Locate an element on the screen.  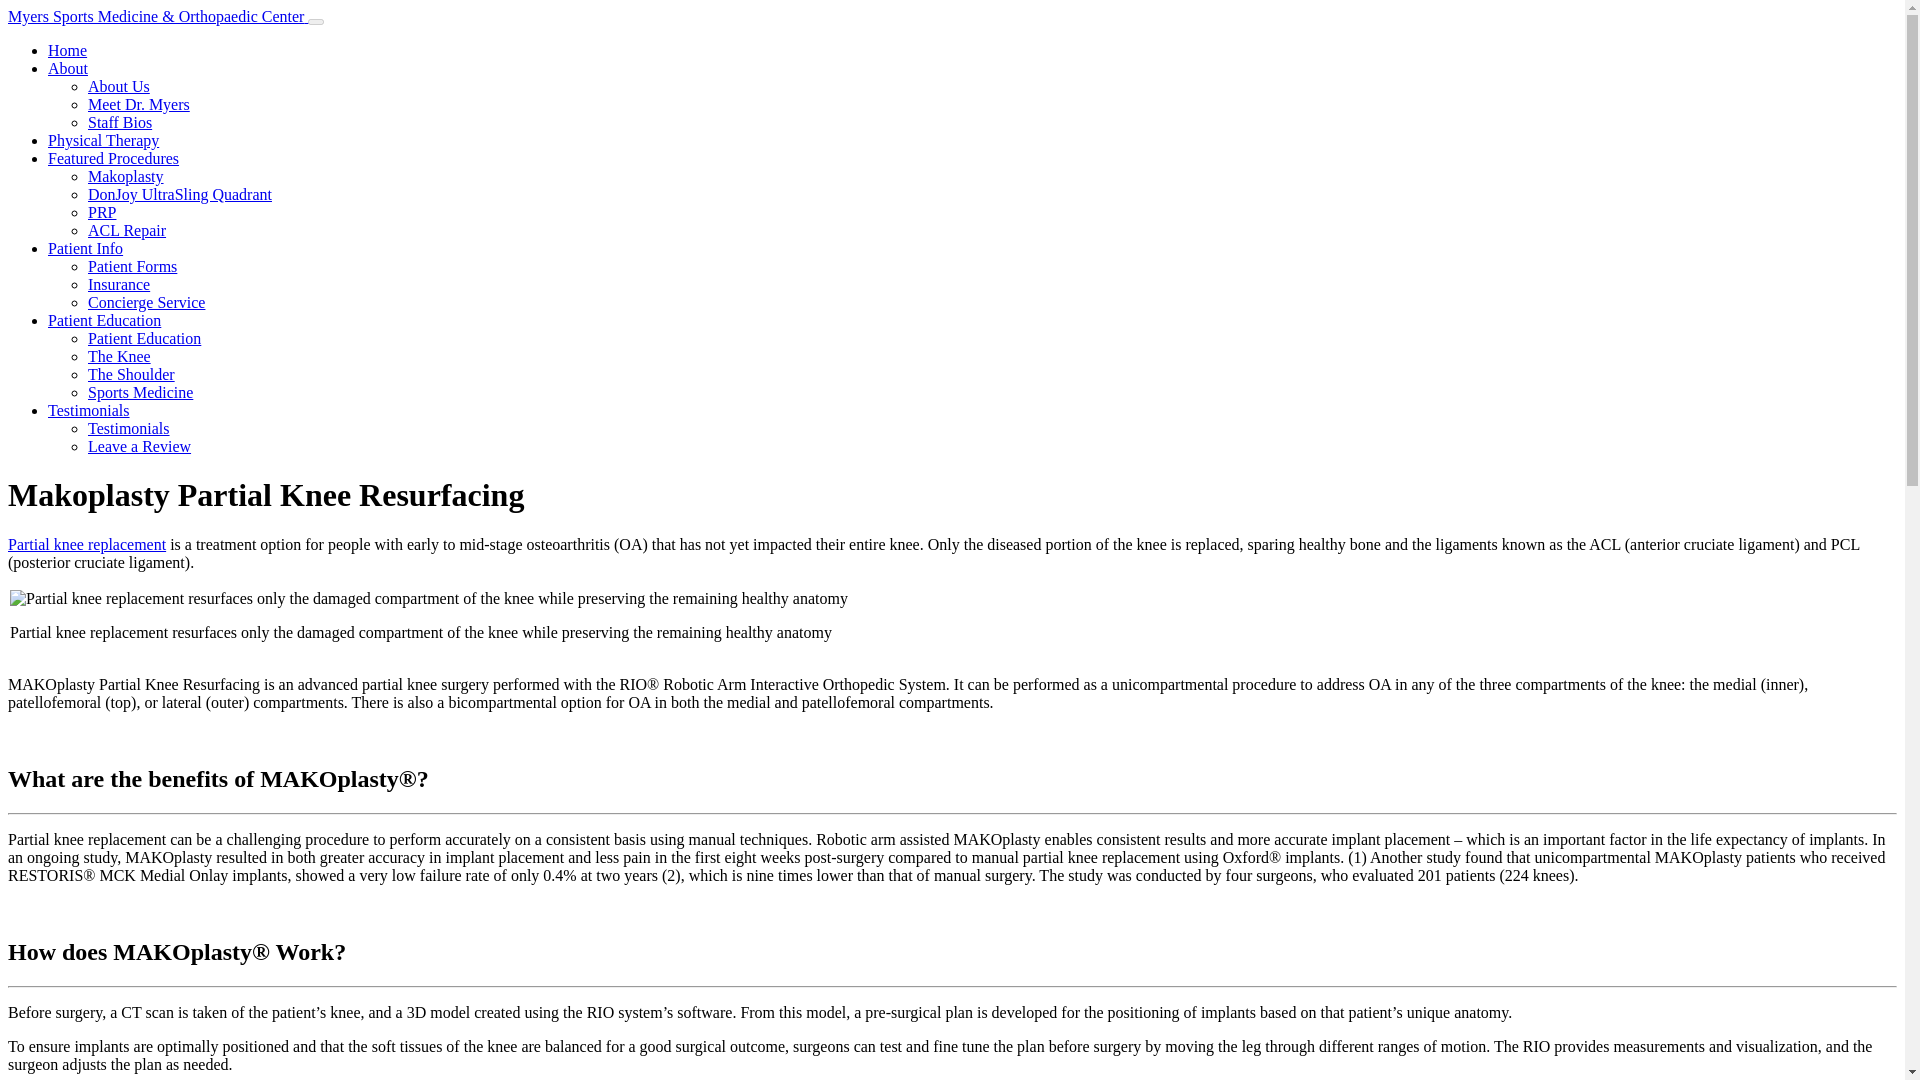
Concierge Service is located at coordinates (146, 302).